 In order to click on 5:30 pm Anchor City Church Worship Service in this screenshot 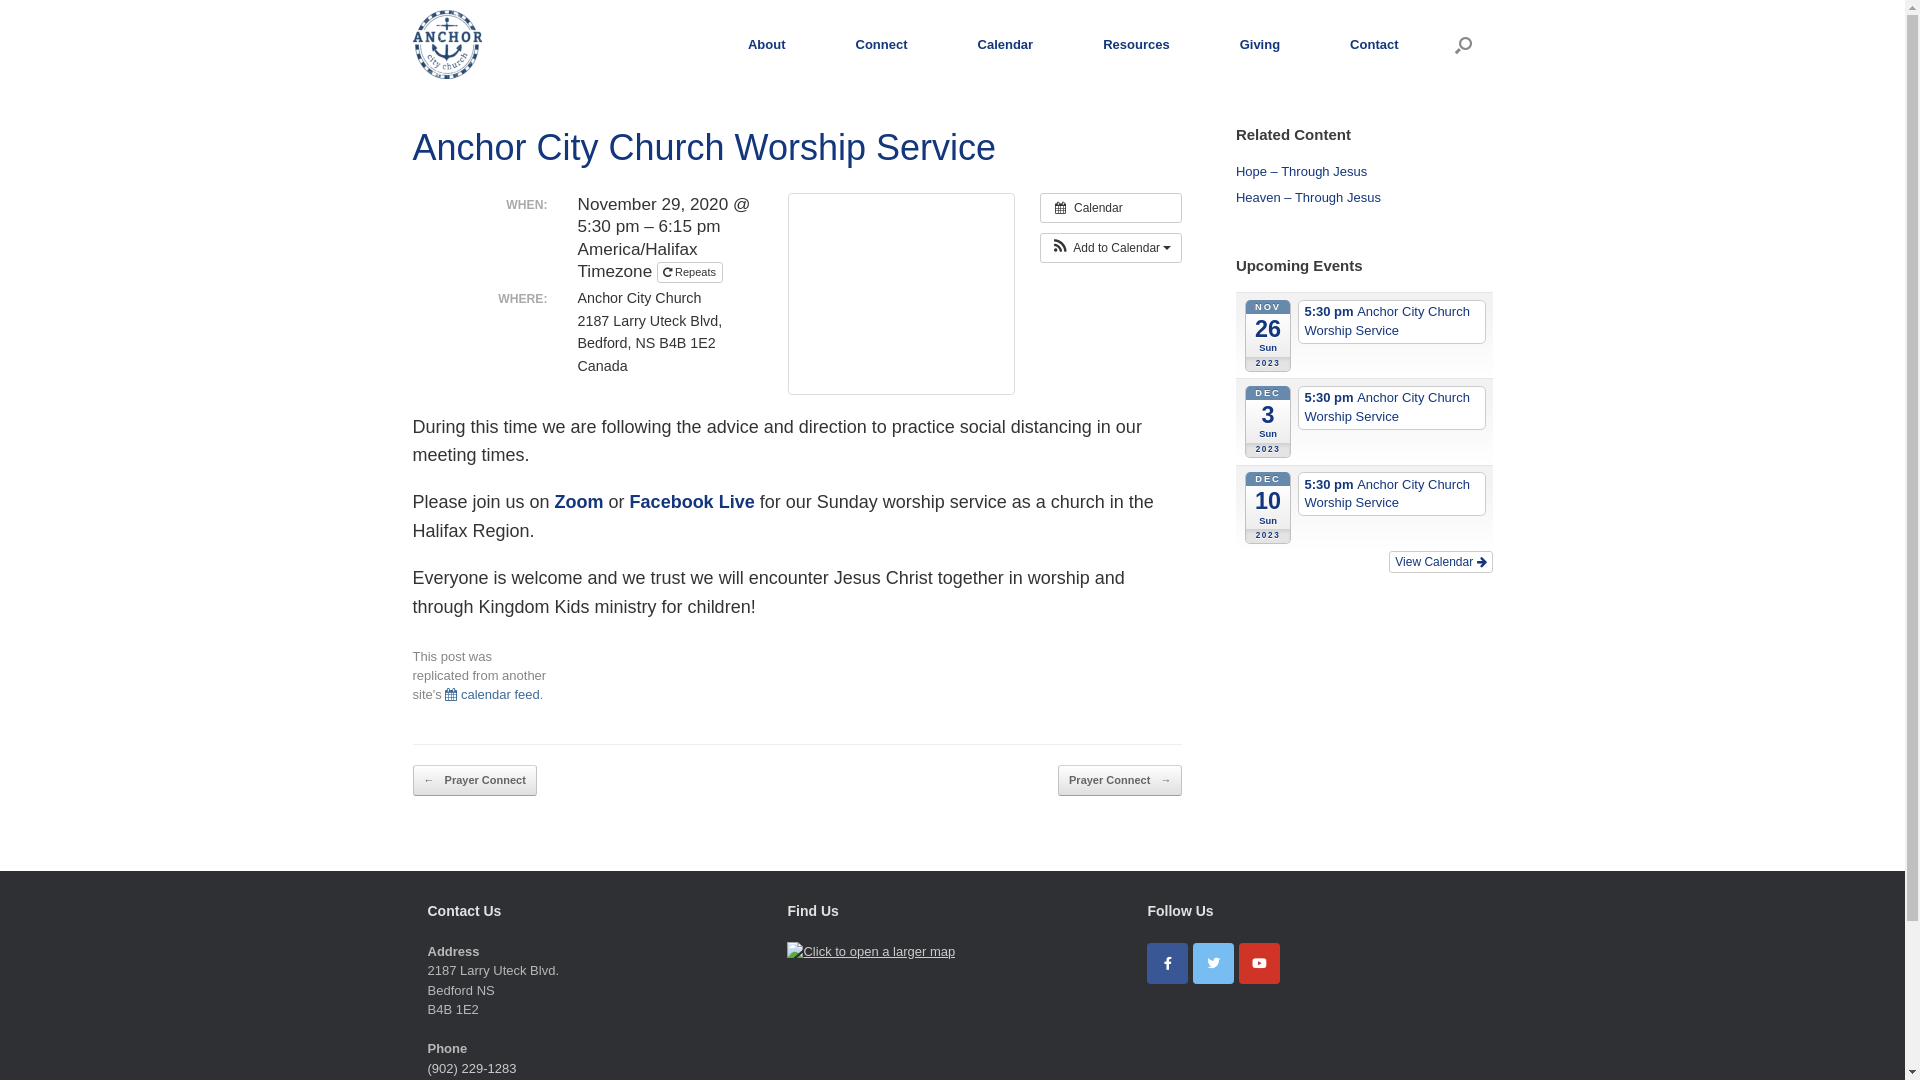, I will do `click(1392, 322)`.